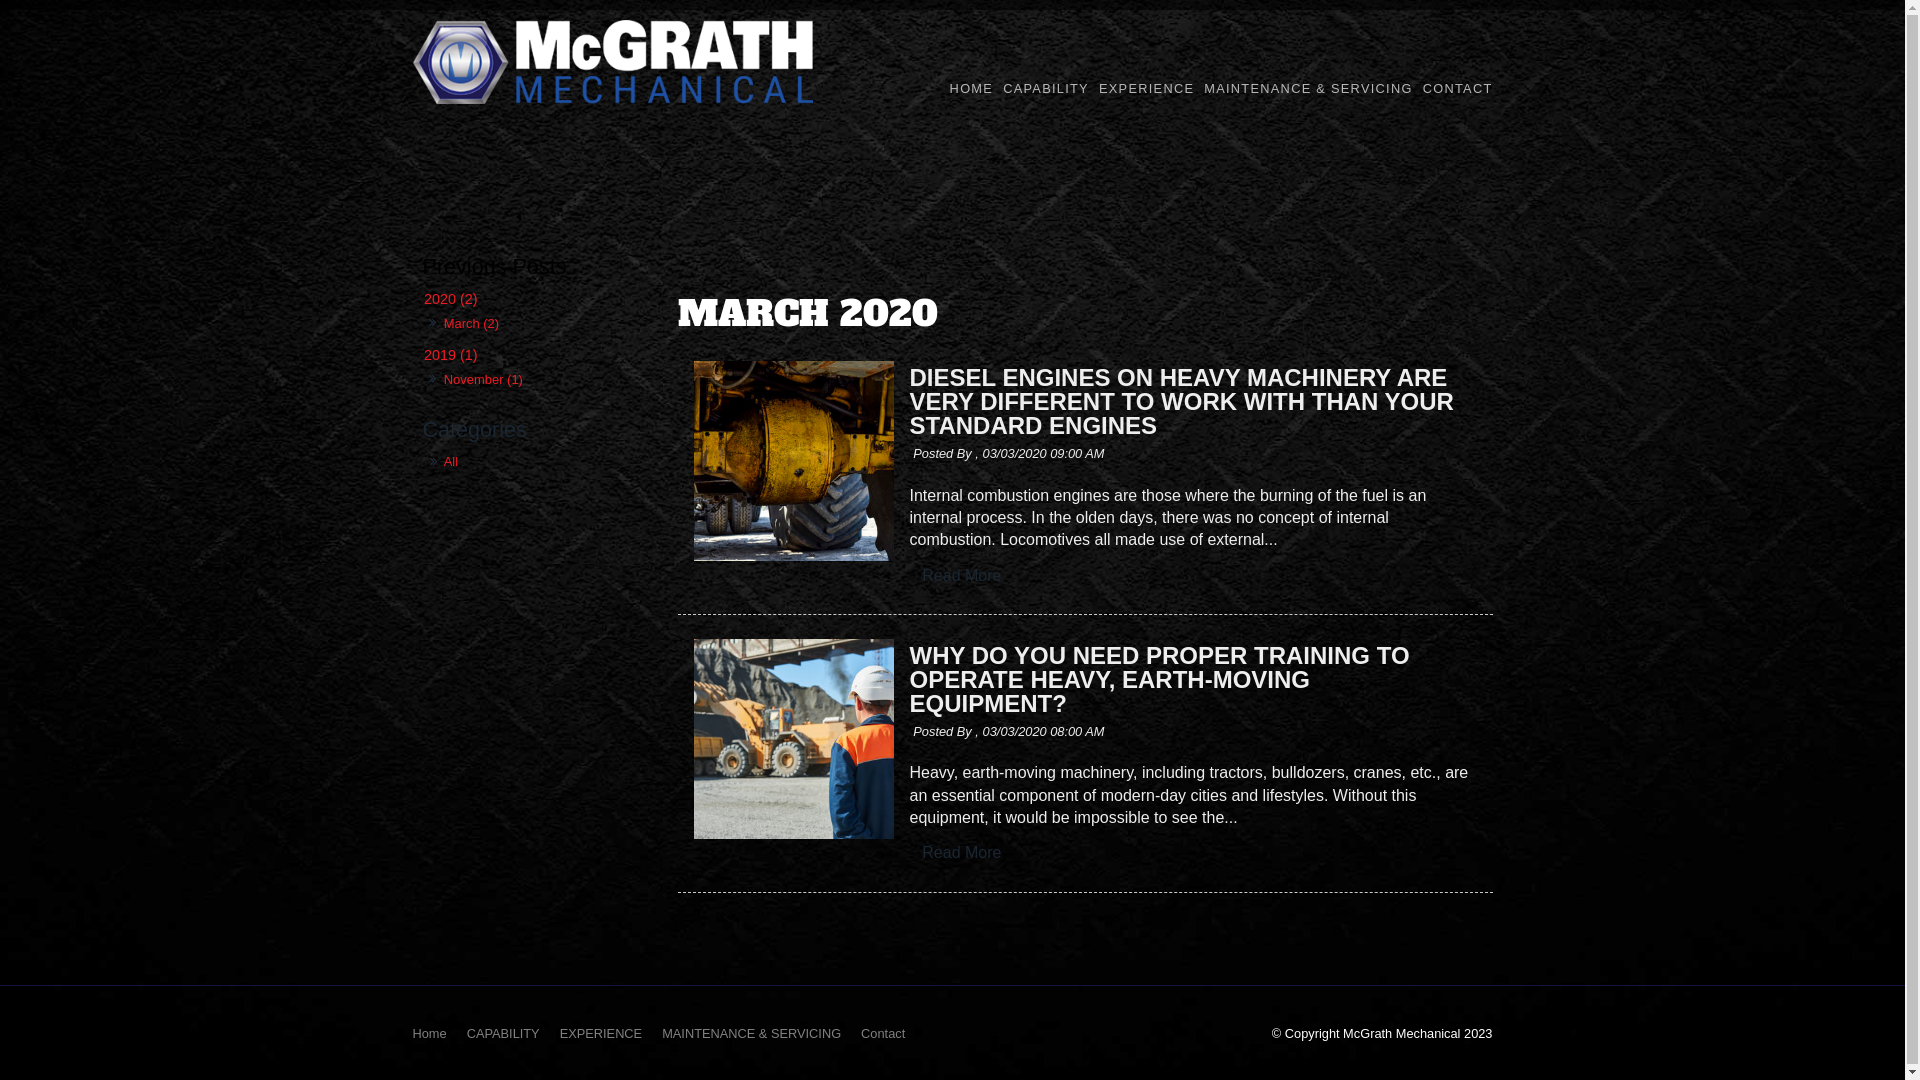 This screenshot has width=1920, height=1080. I want to click on CONTACT, so click(1458, 90).